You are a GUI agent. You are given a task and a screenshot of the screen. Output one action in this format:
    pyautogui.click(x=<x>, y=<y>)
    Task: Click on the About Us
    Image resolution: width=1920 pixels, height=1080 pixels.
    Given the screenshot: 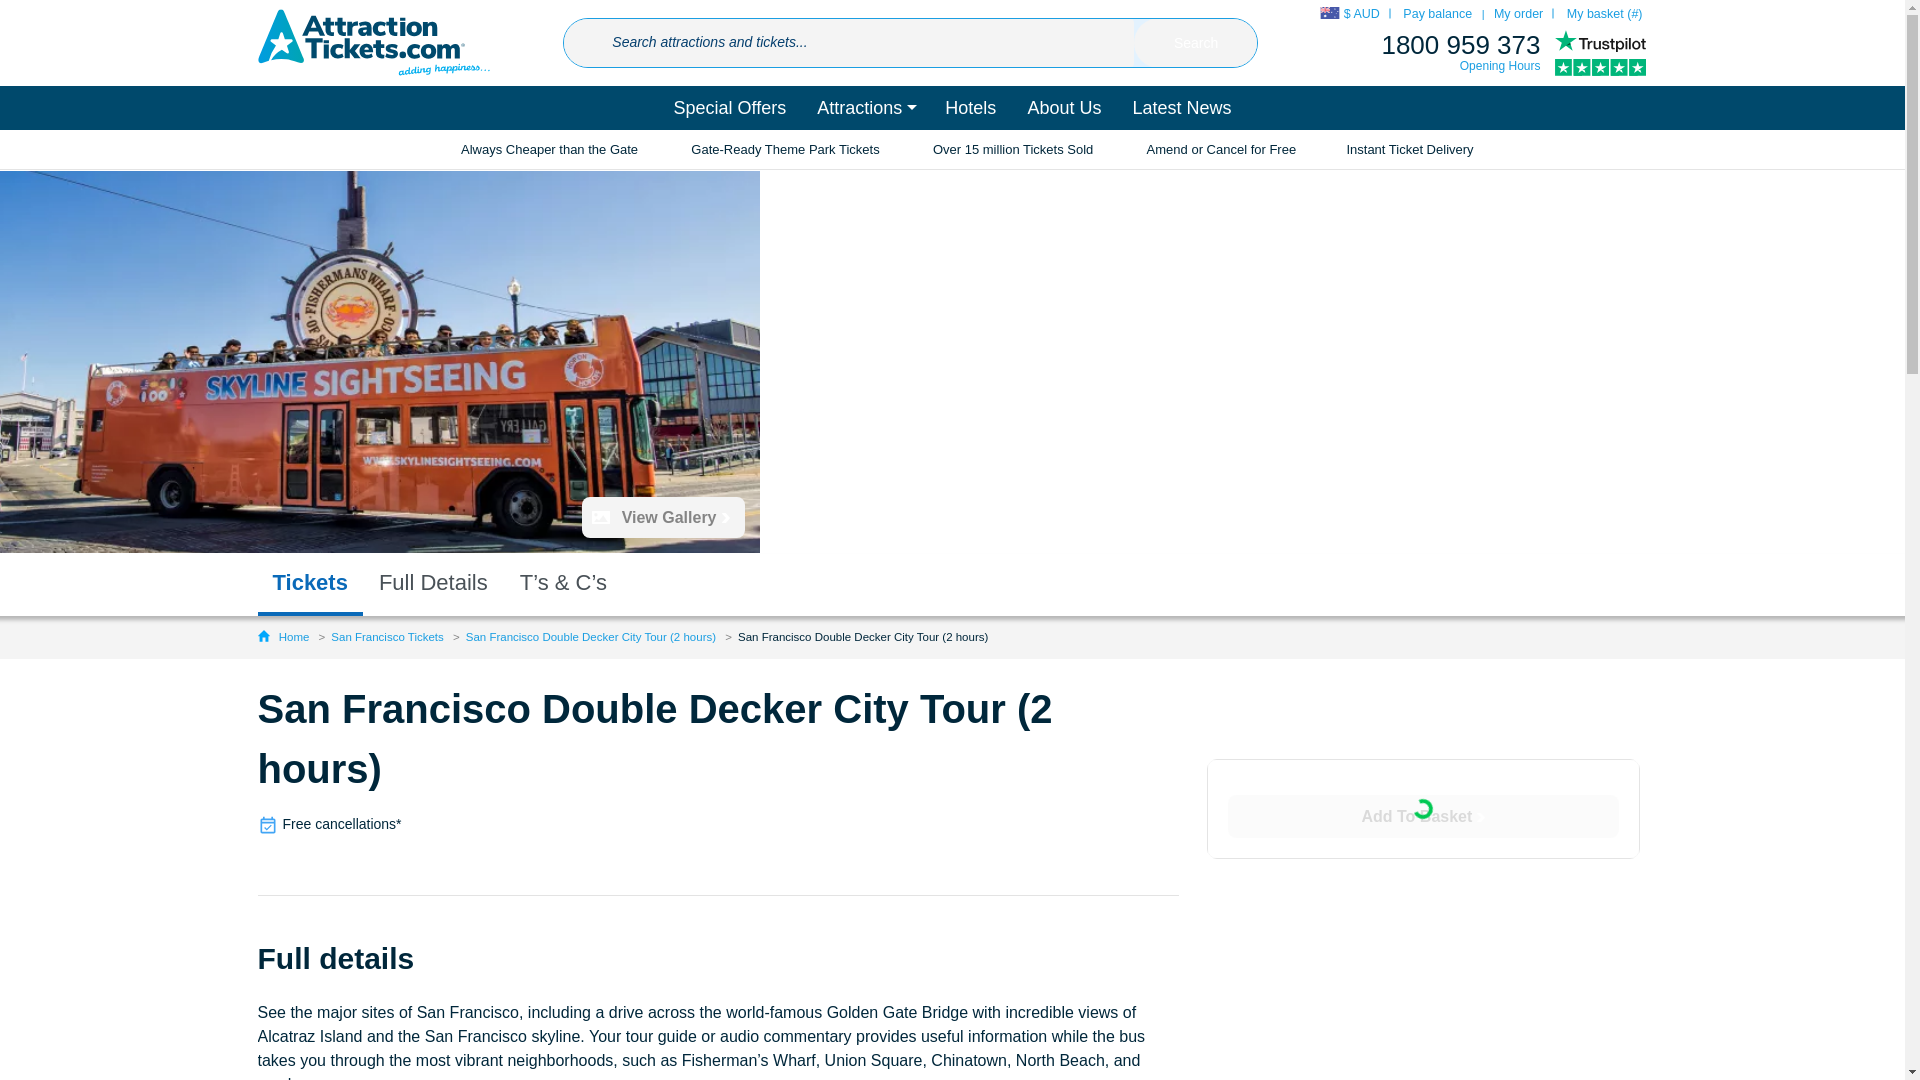 What is the action you would take?
    pyautogui.click(x=1063, y=108)
    